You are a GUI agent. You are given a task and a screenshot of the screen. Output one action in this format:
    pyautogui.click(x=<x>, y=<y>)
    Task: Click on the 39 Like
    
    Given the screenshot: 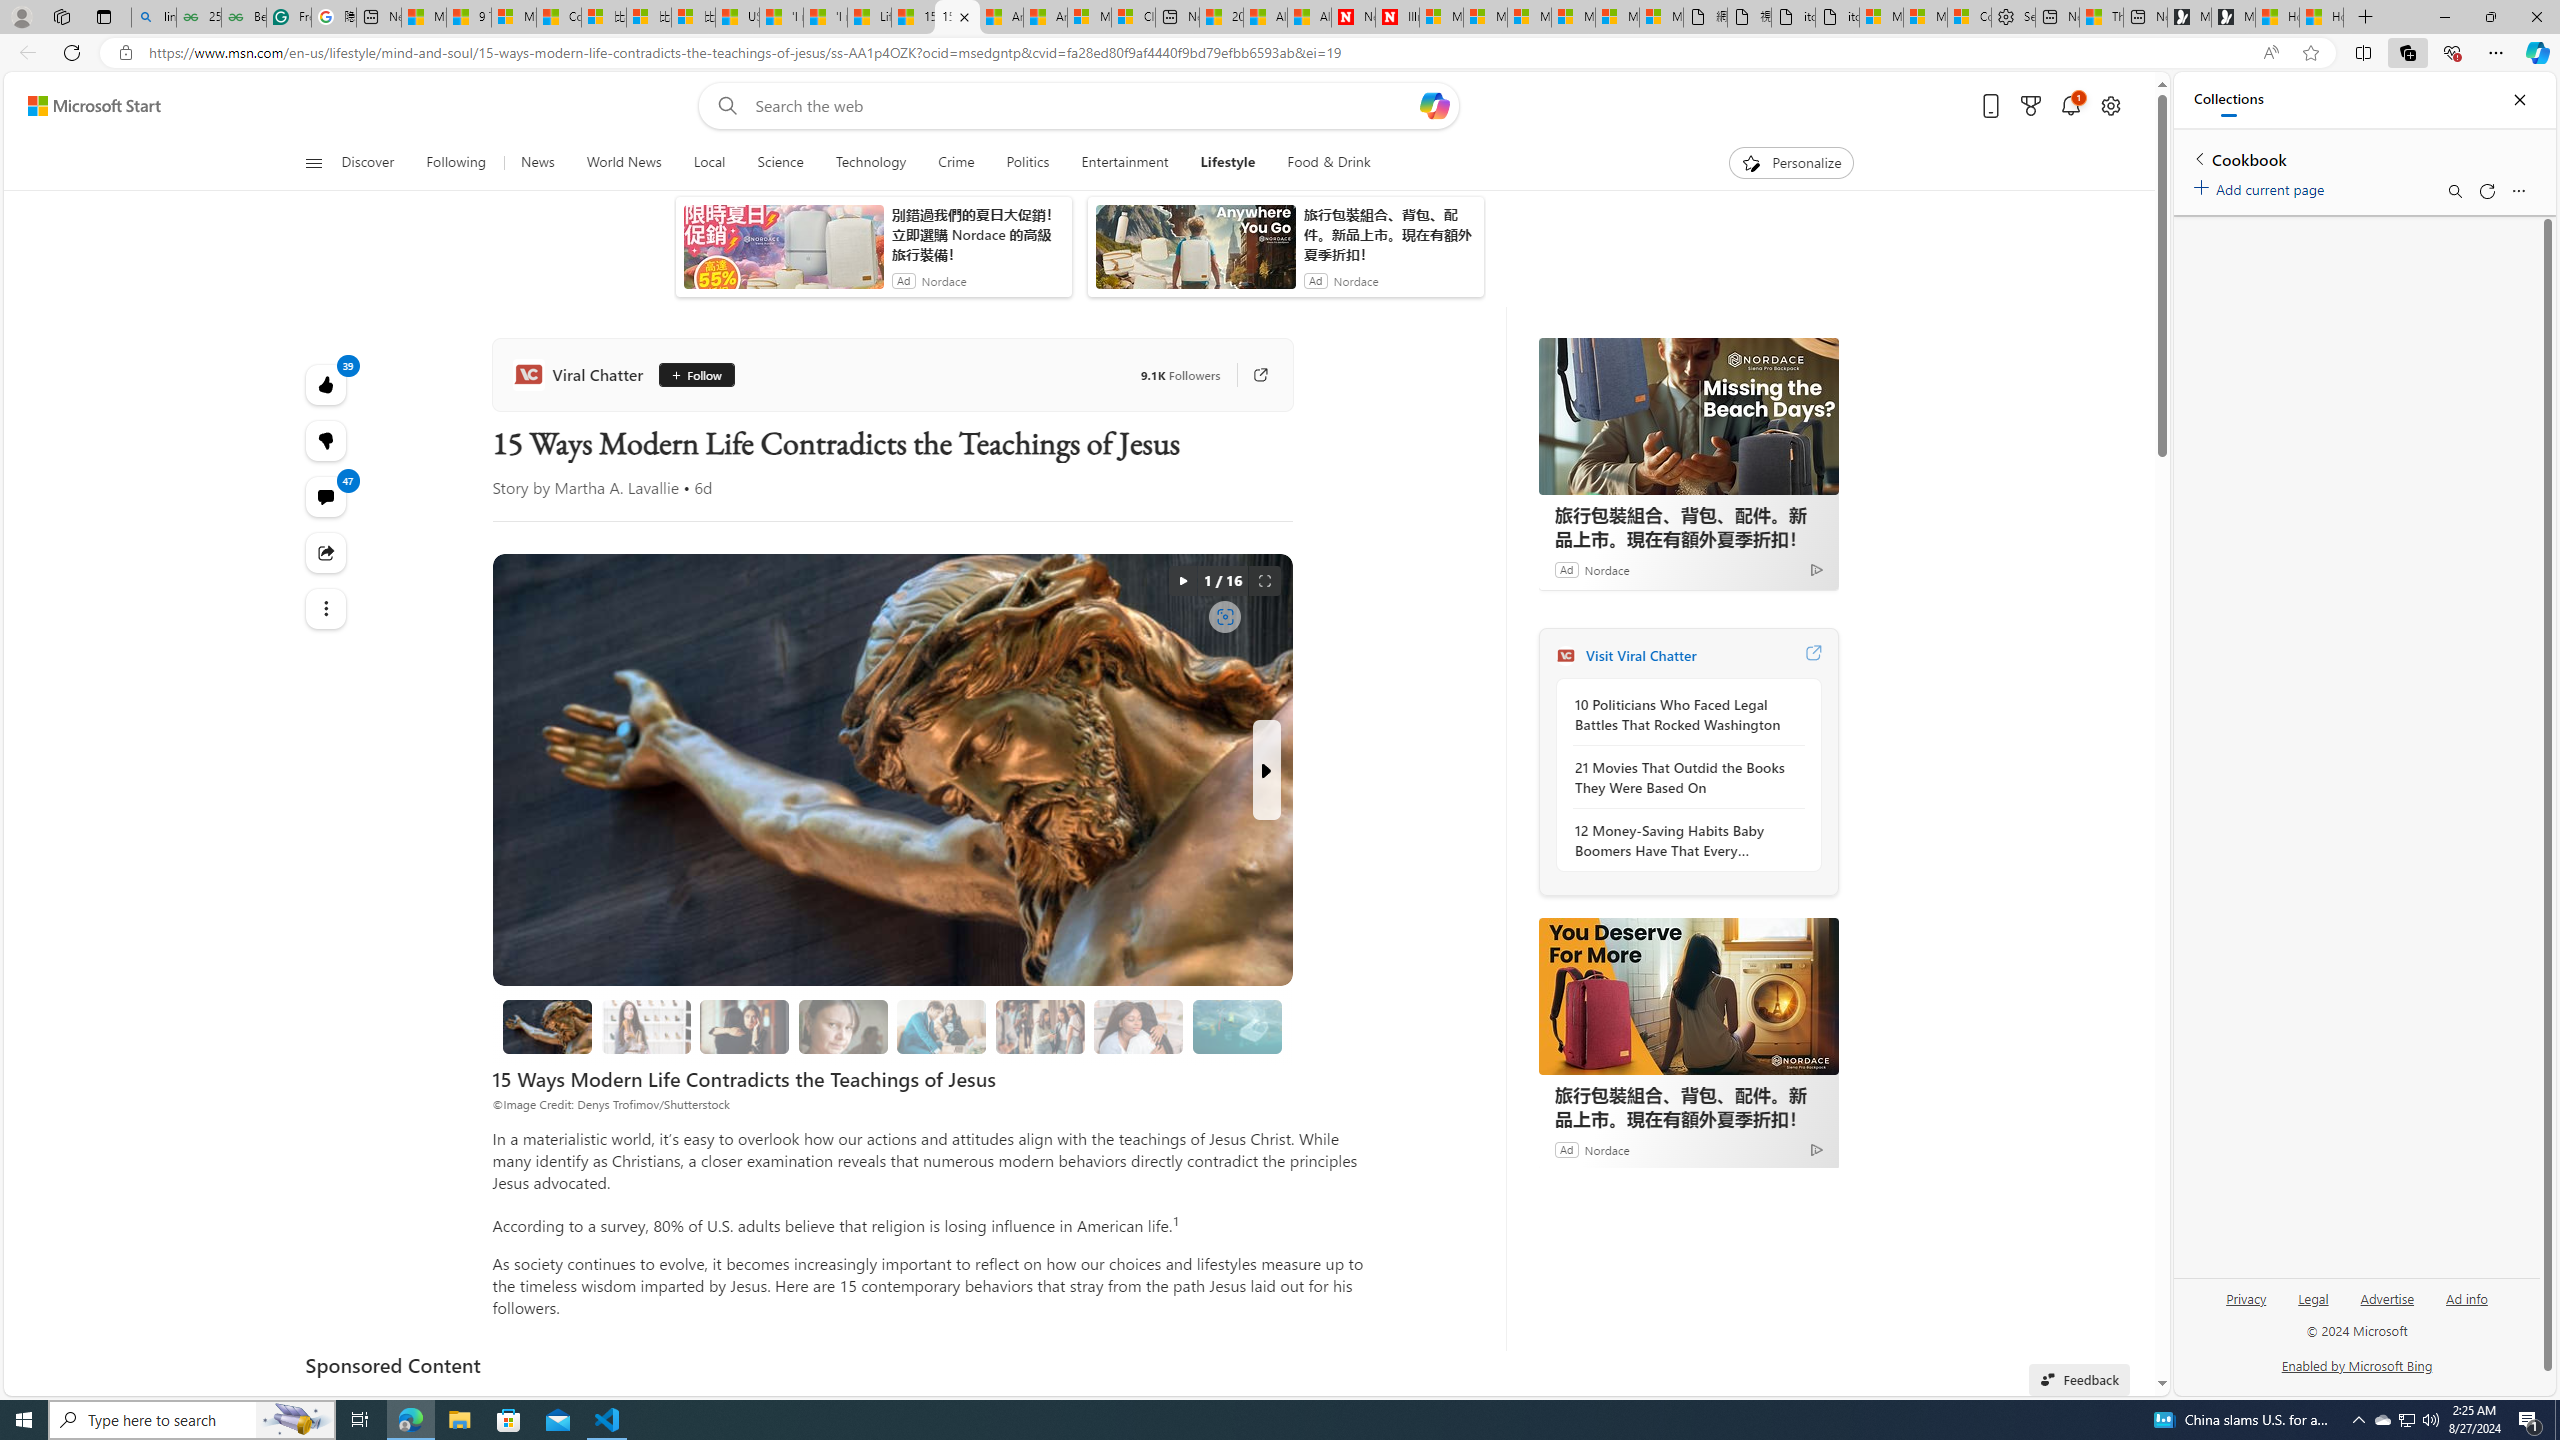 What is the action you would take?
    pyautogui.click(x=324, y=384)
    